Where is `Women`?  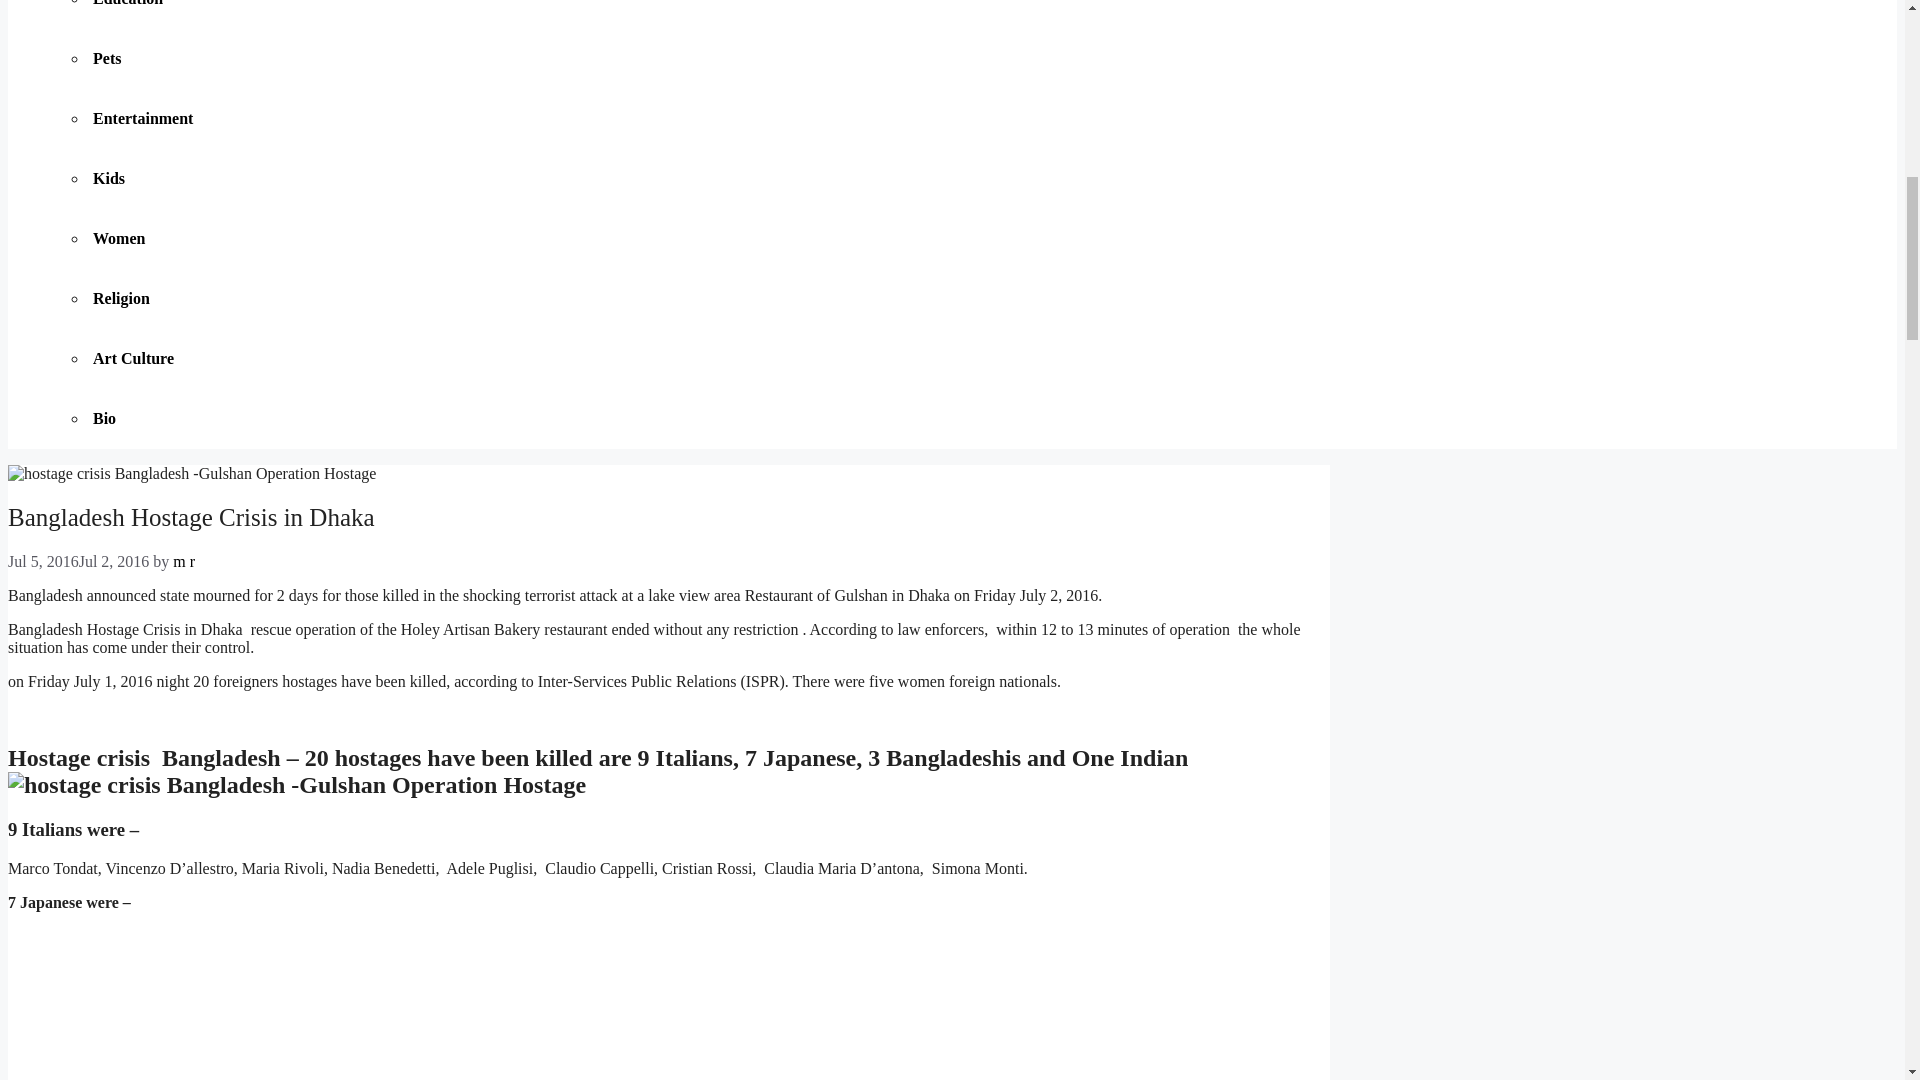 Women is located at coordinates (122, 238).